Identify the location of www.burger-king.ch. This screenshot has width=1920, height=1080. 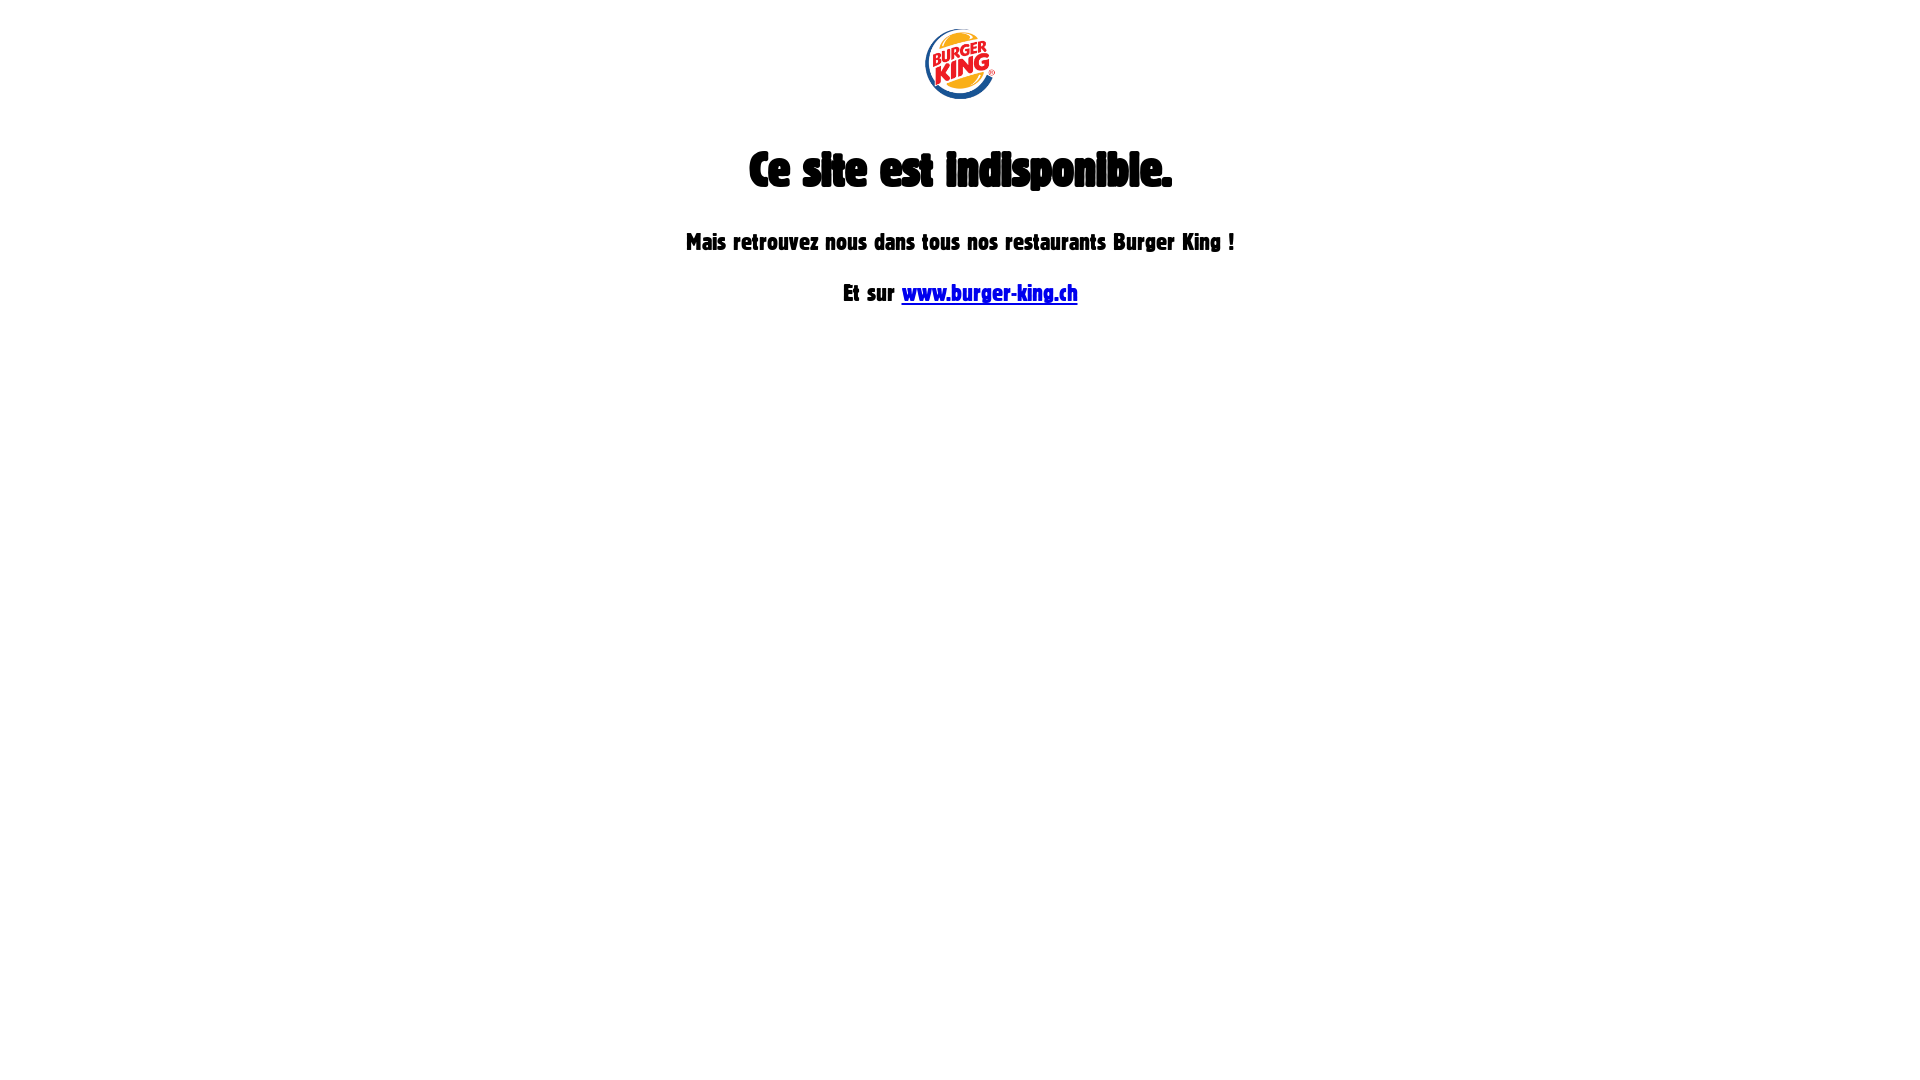
(990, 292).